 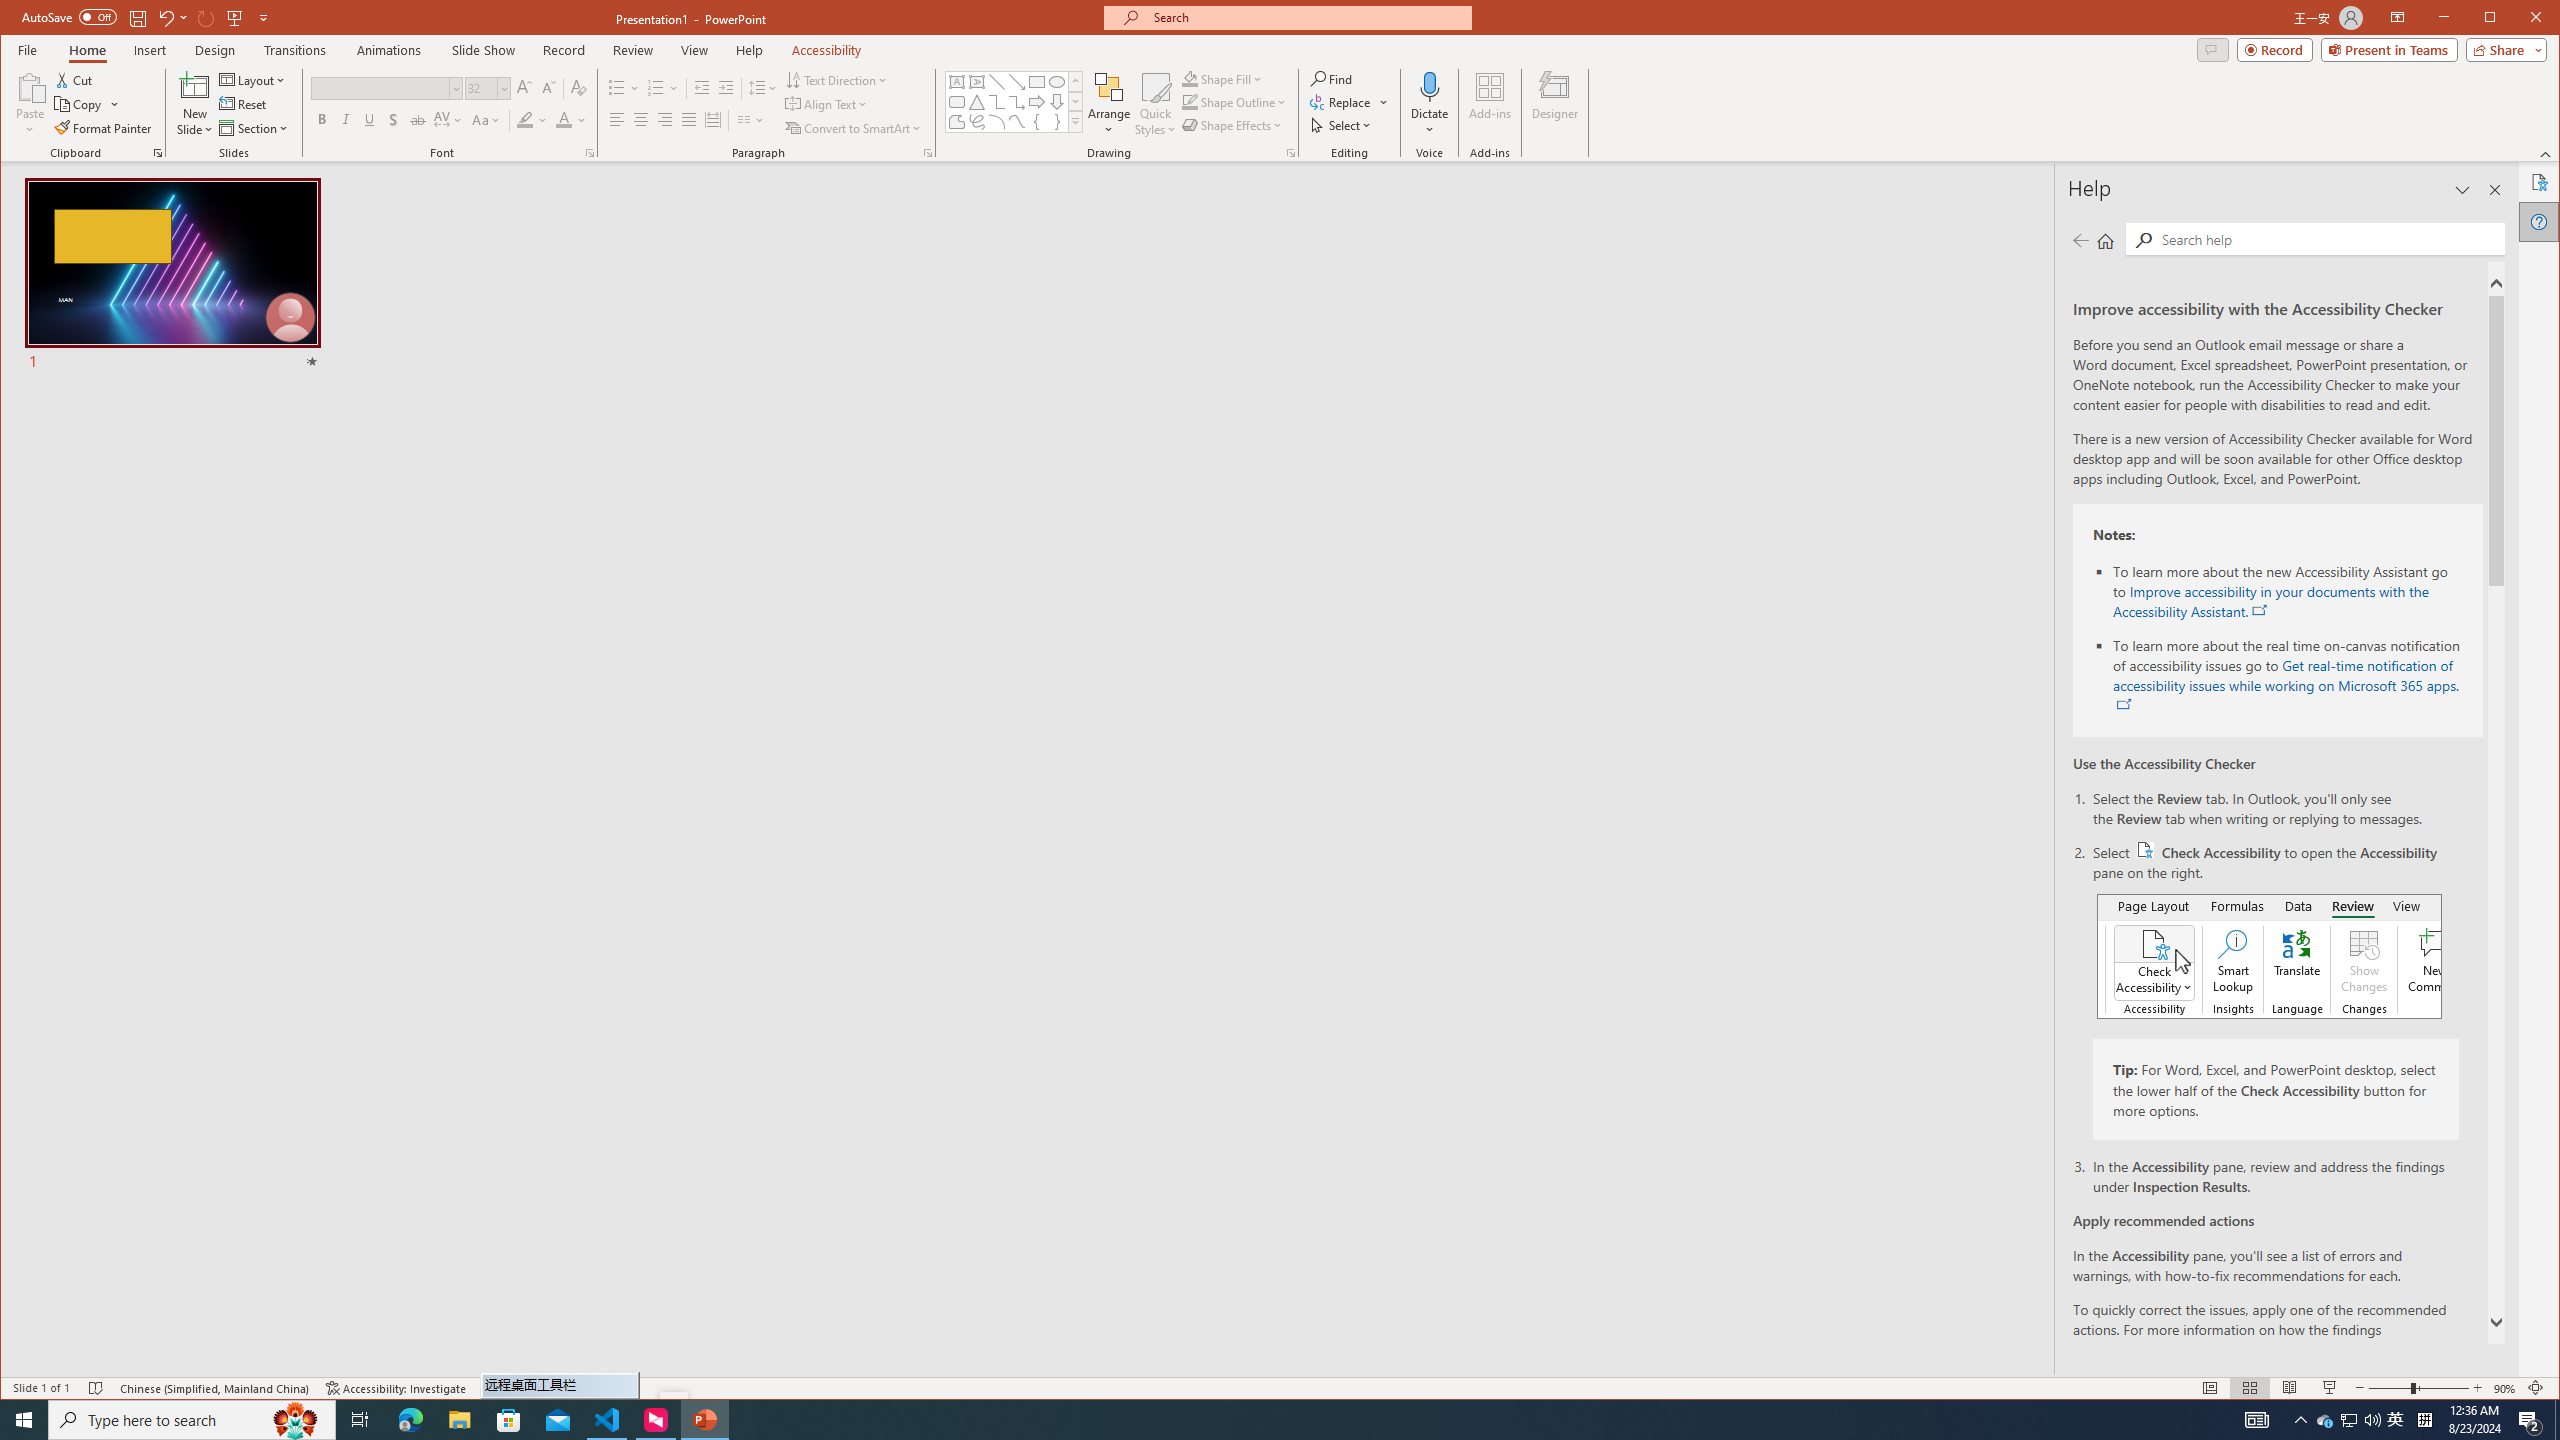 I want to click on Text Direction, so click(x=836, y=80).